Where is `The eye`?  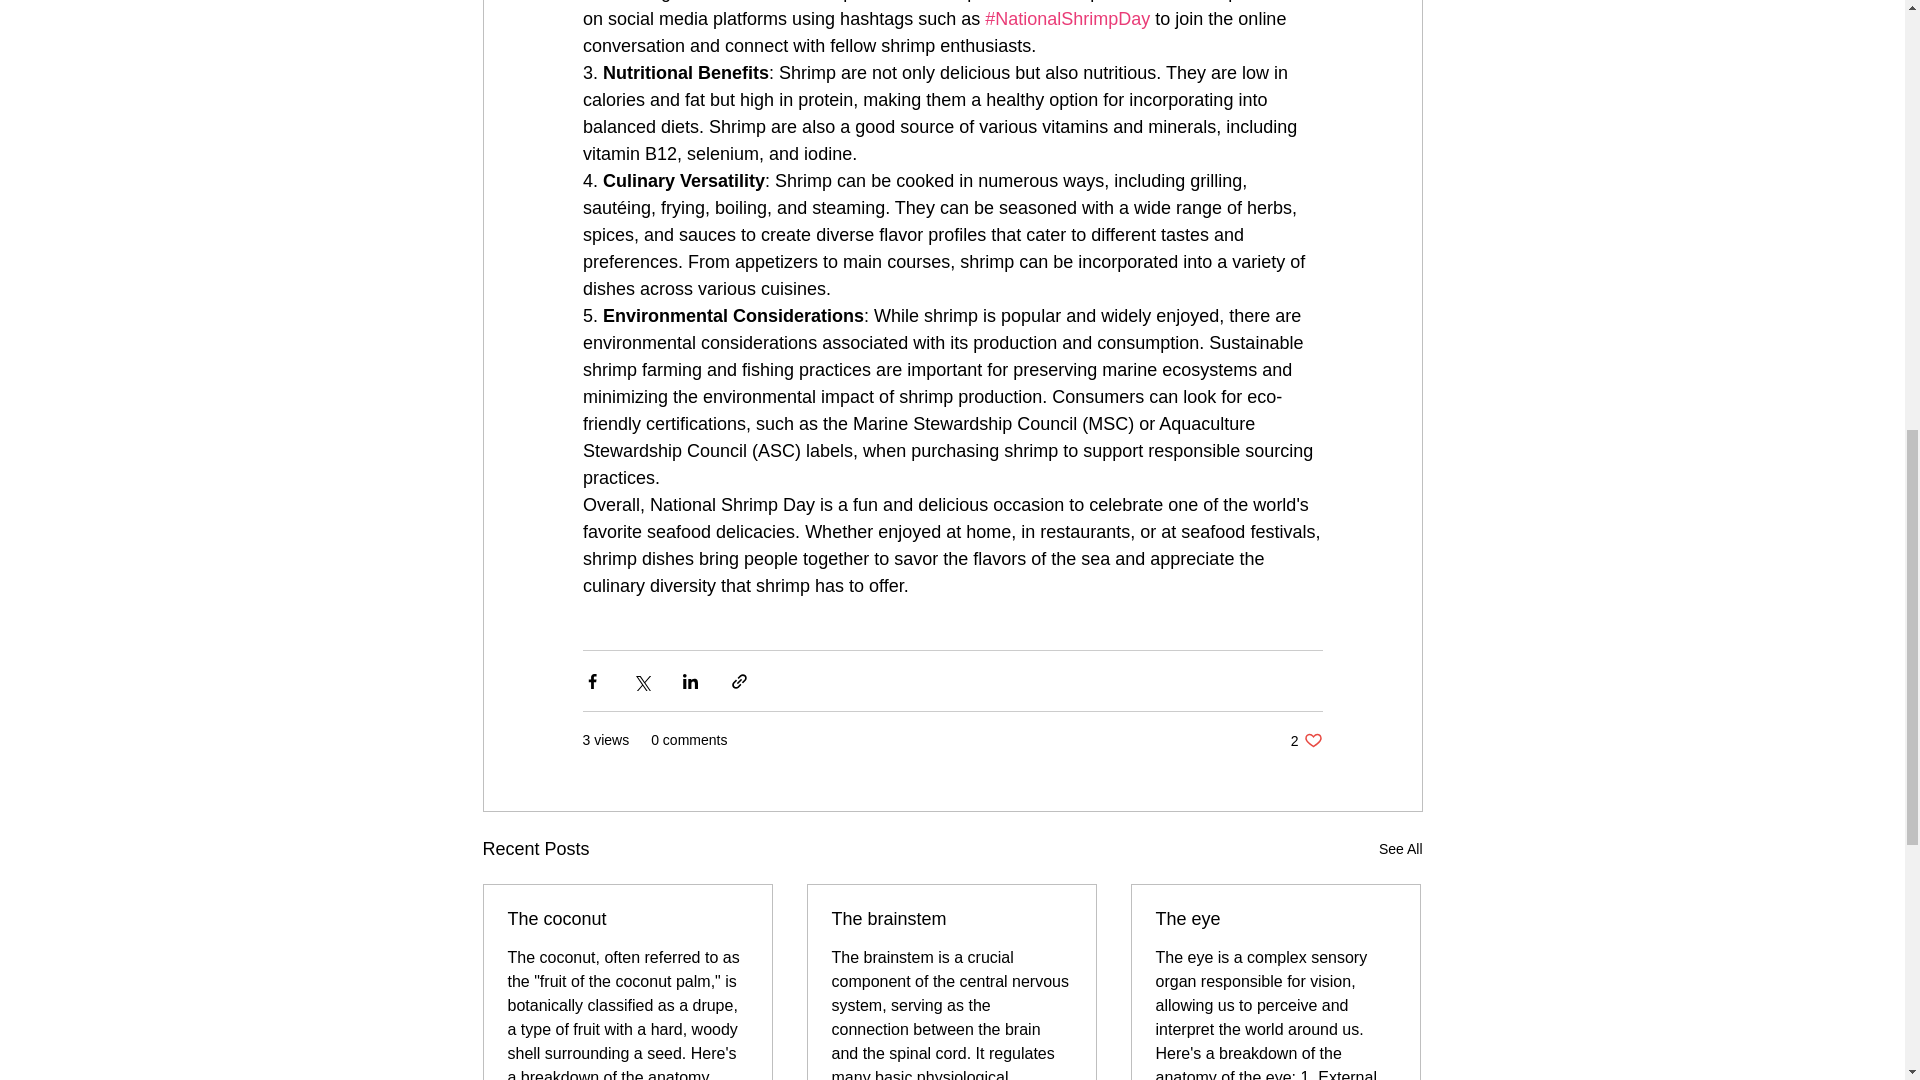 The eye is located at coordinates (1400, 849).